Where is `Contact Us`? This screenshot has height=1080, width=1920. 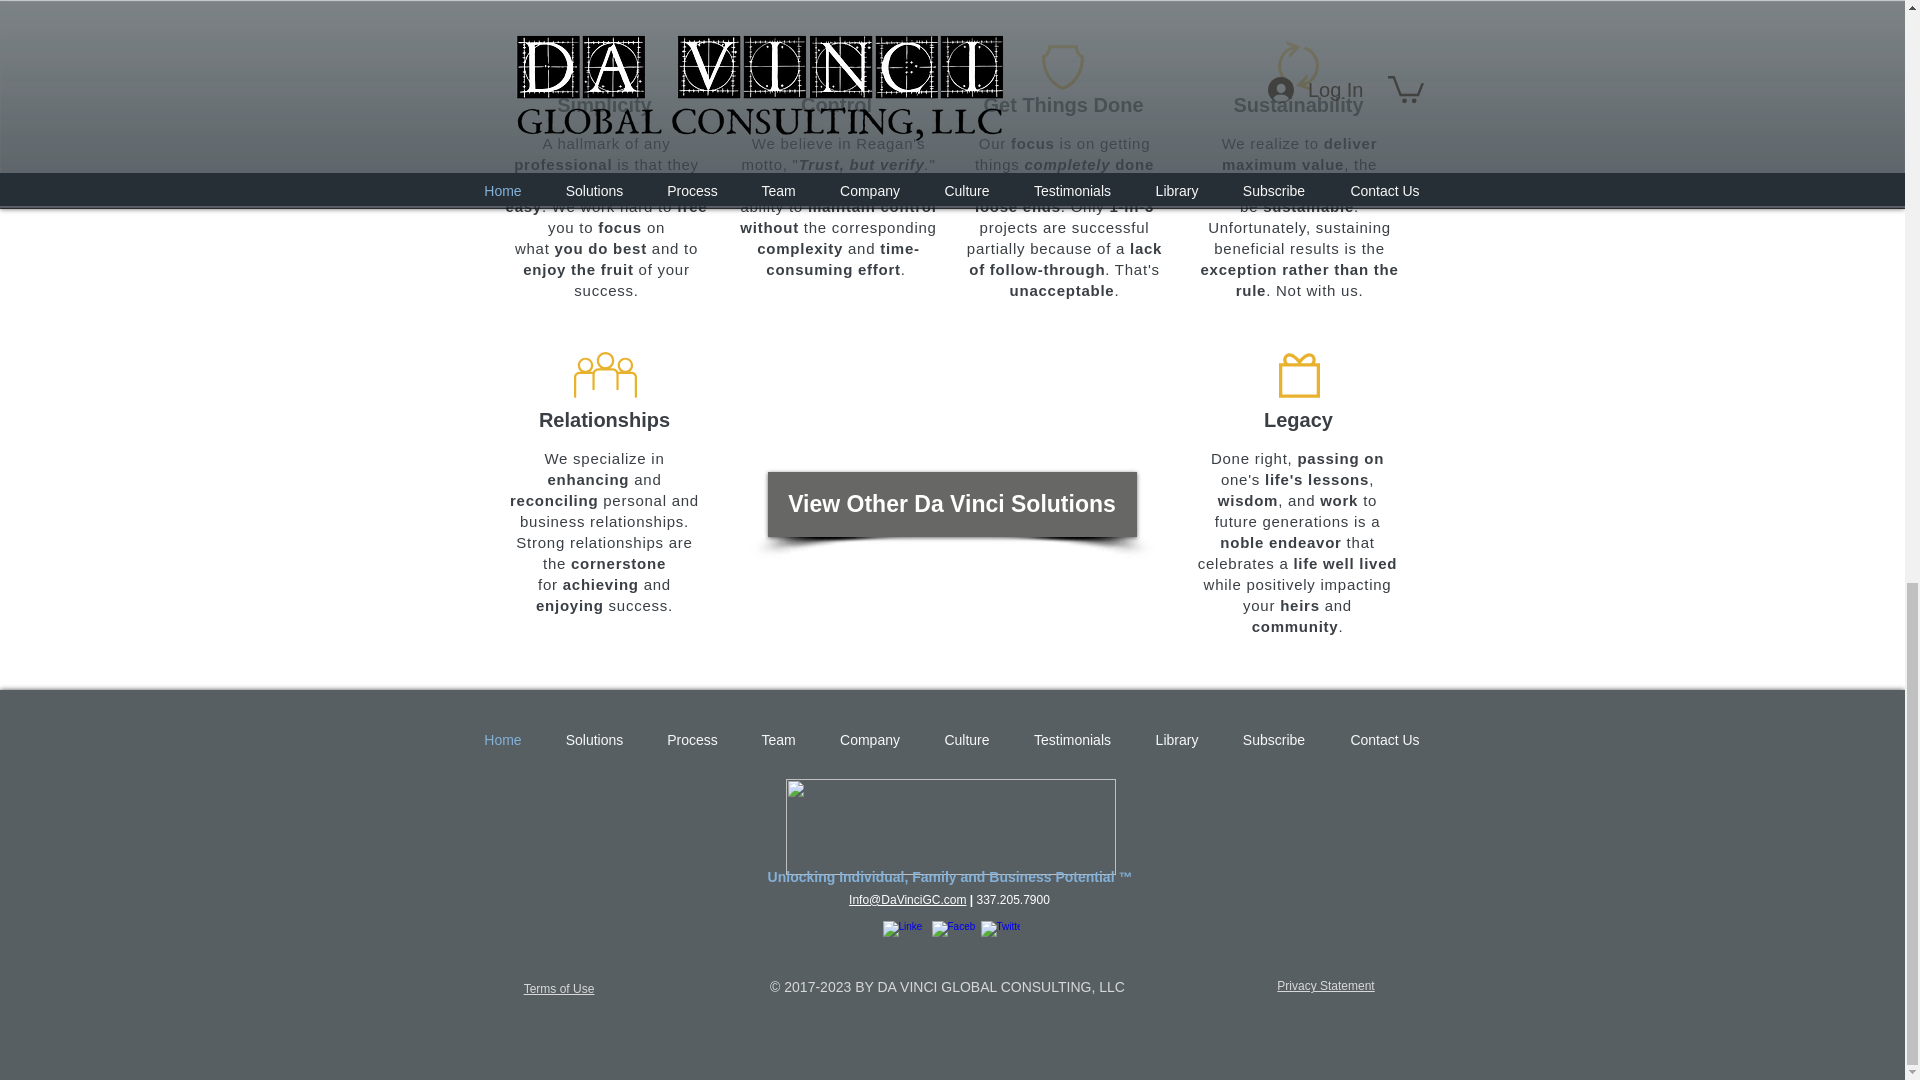 Contact Us is located at coordinates (1386, 740).